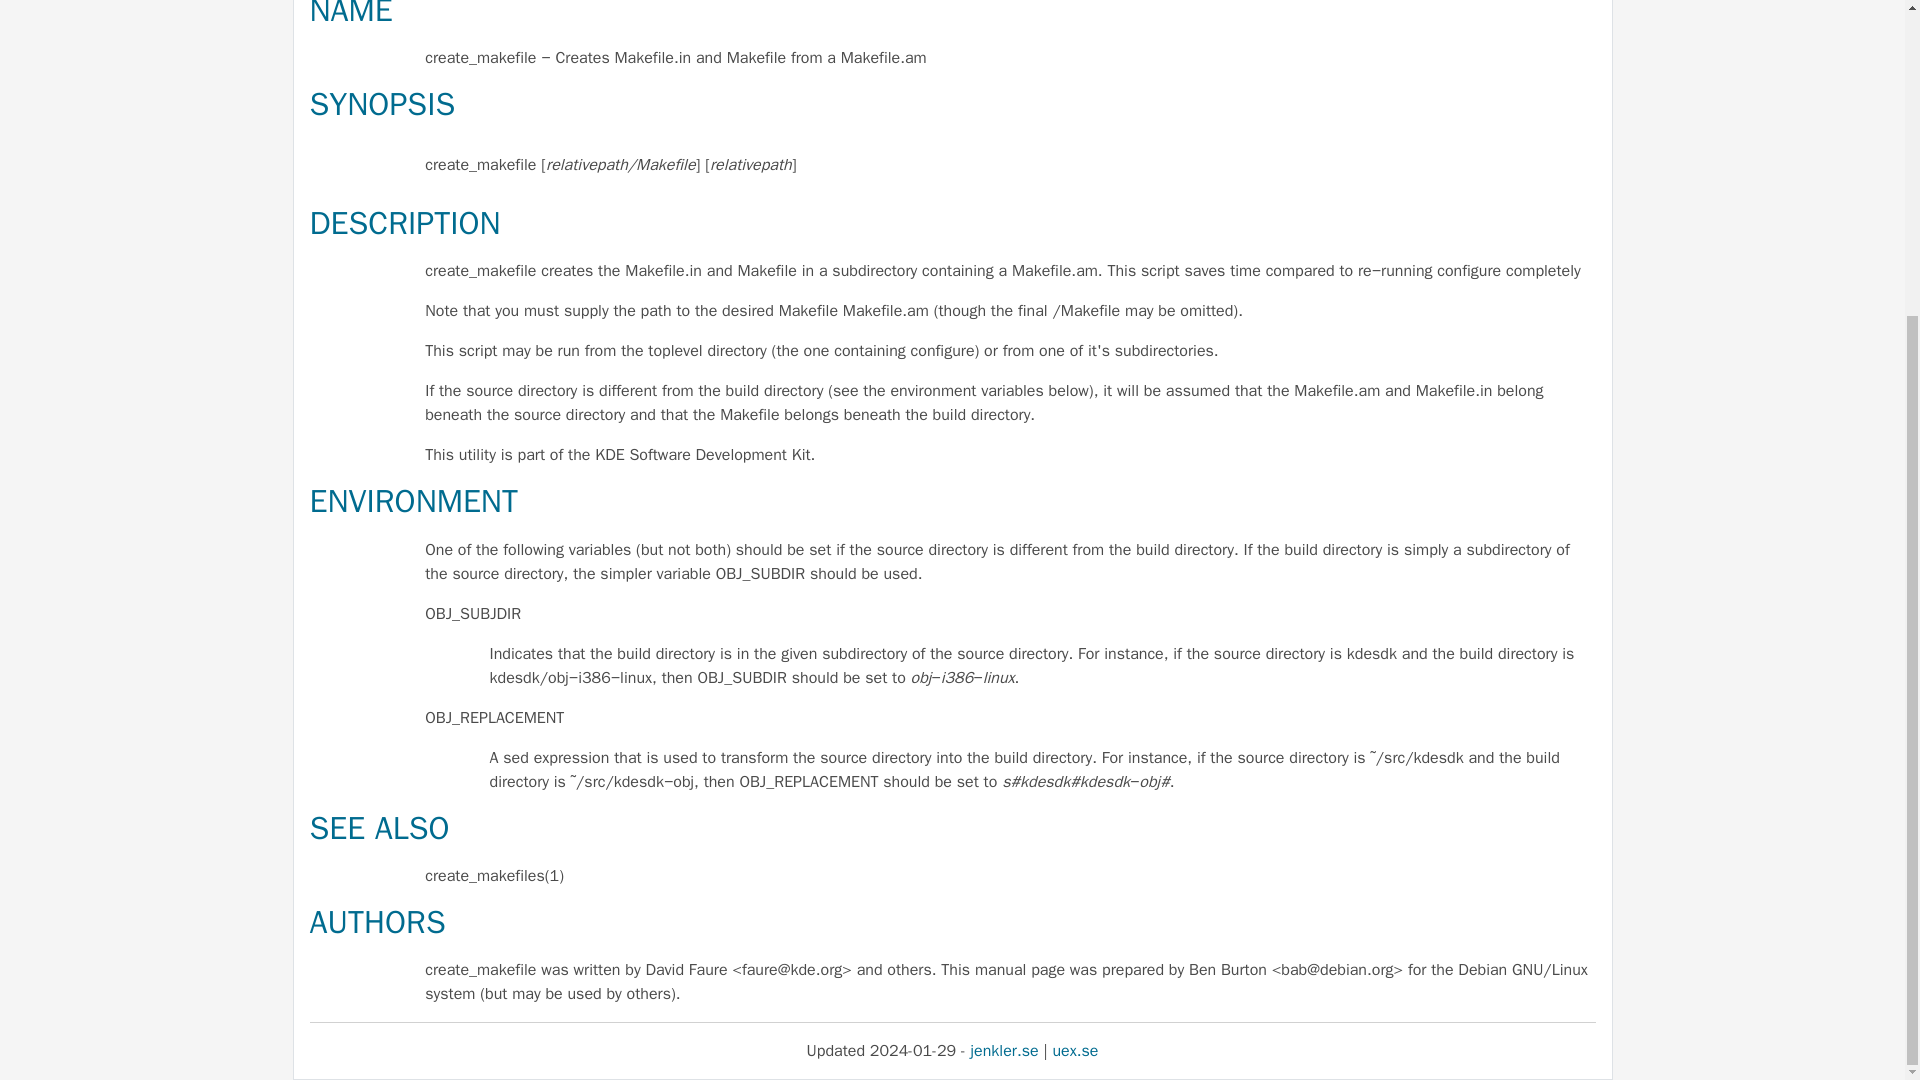  I want to click on NAME, so click(351, 16).